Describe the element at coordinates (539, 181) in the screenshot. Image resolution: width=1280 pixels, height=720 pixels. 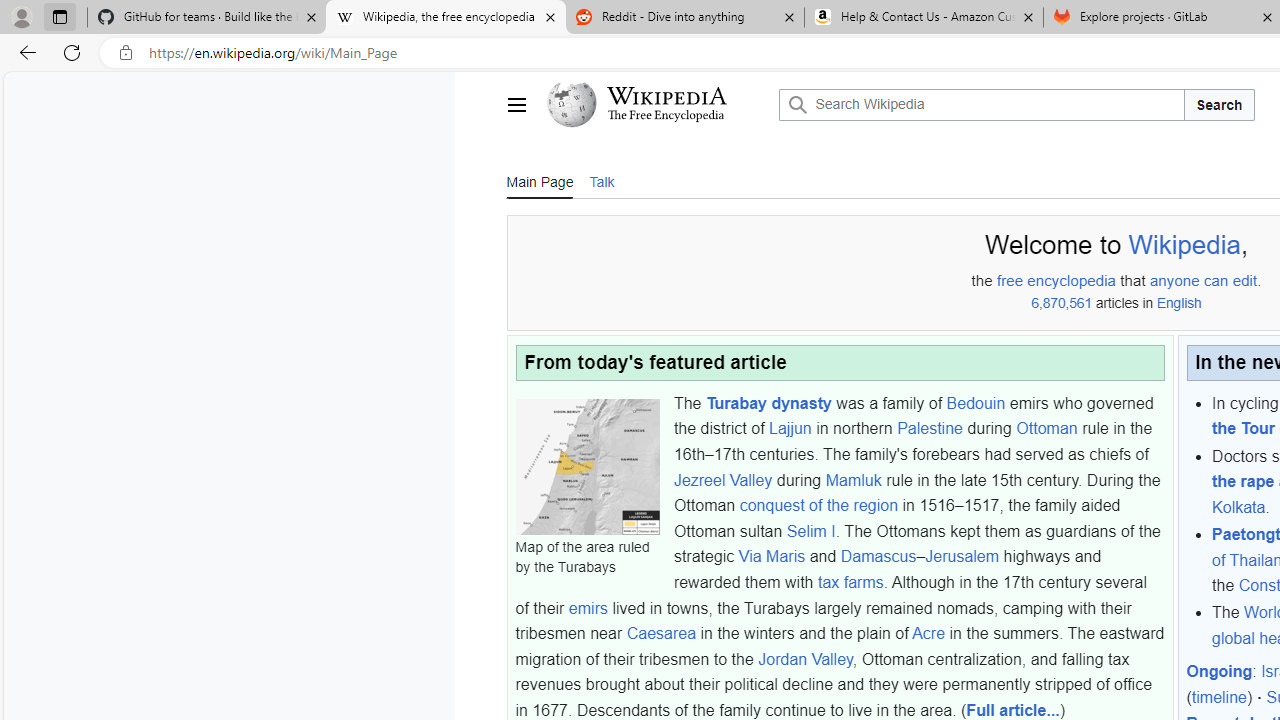
I see `Main Page` at that location.